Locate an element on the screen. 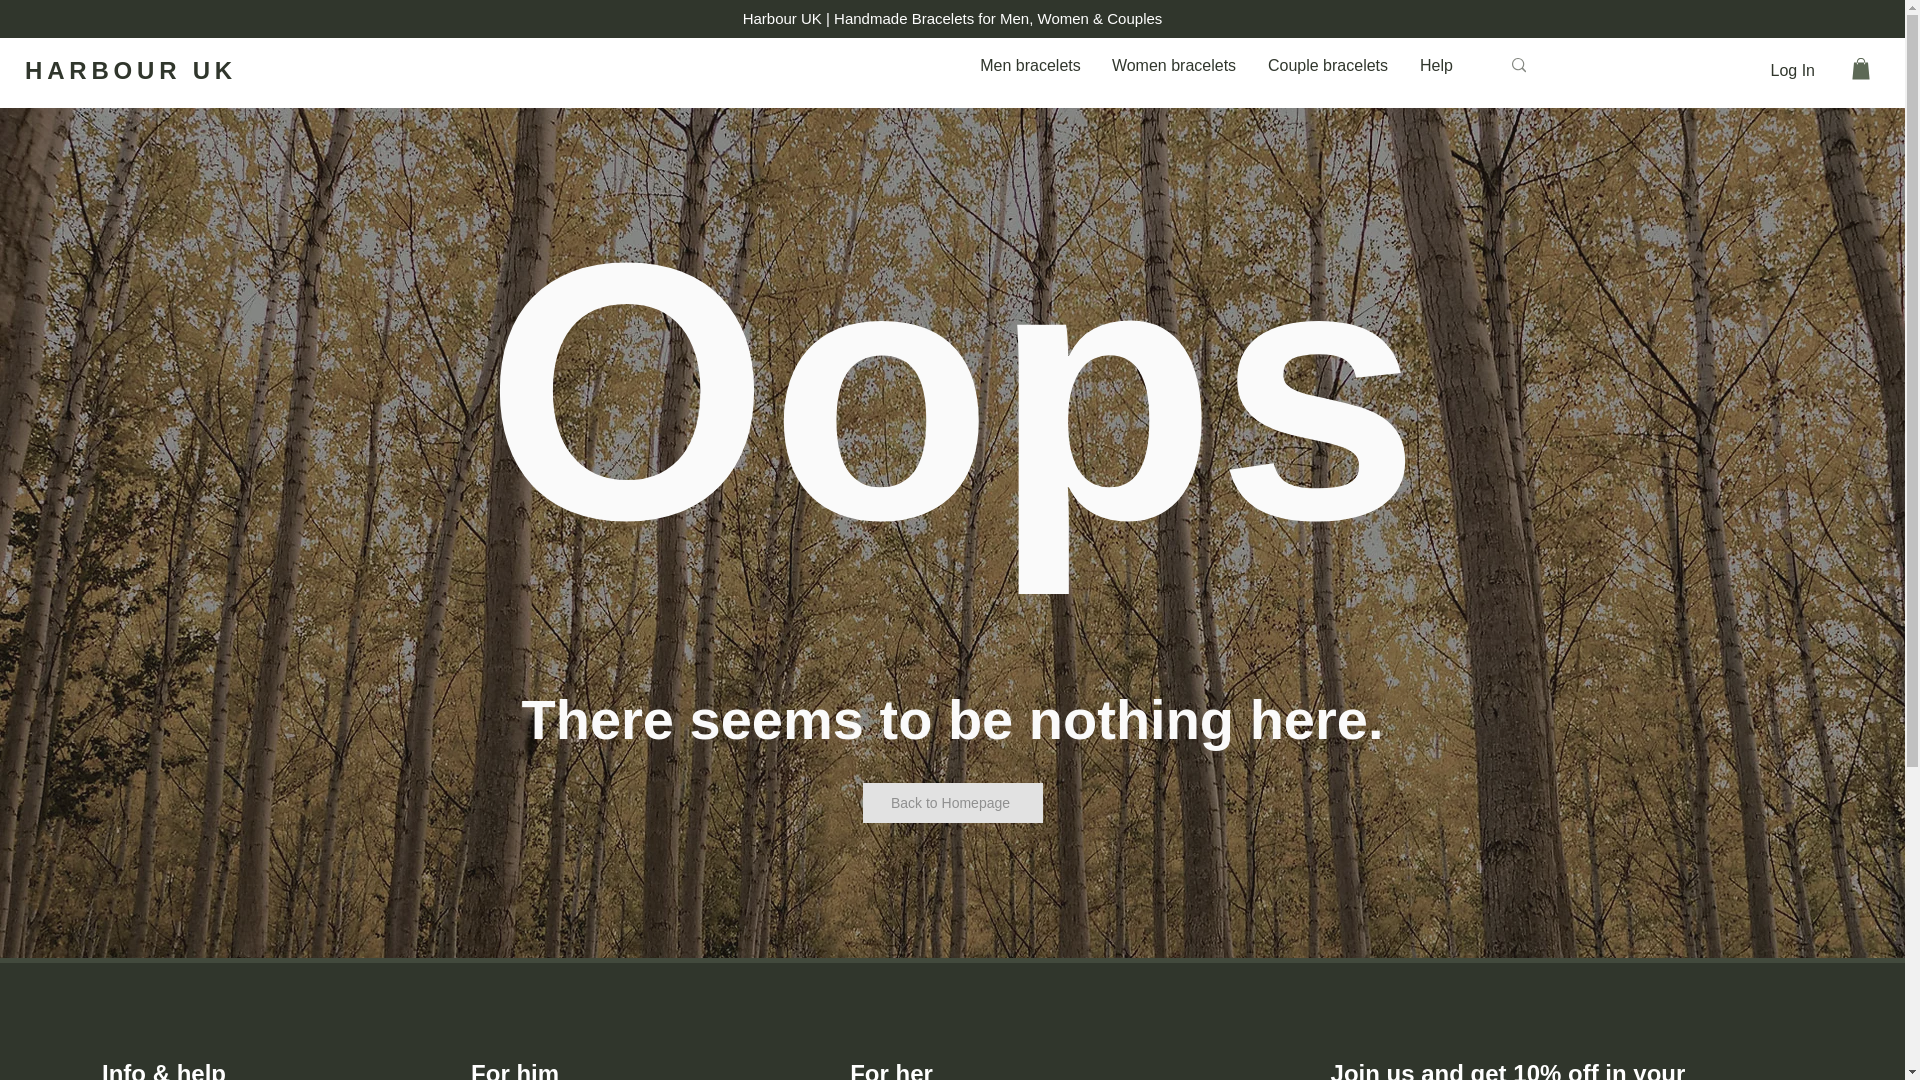  Couple bracelets is located at coordinates (1327, 66).